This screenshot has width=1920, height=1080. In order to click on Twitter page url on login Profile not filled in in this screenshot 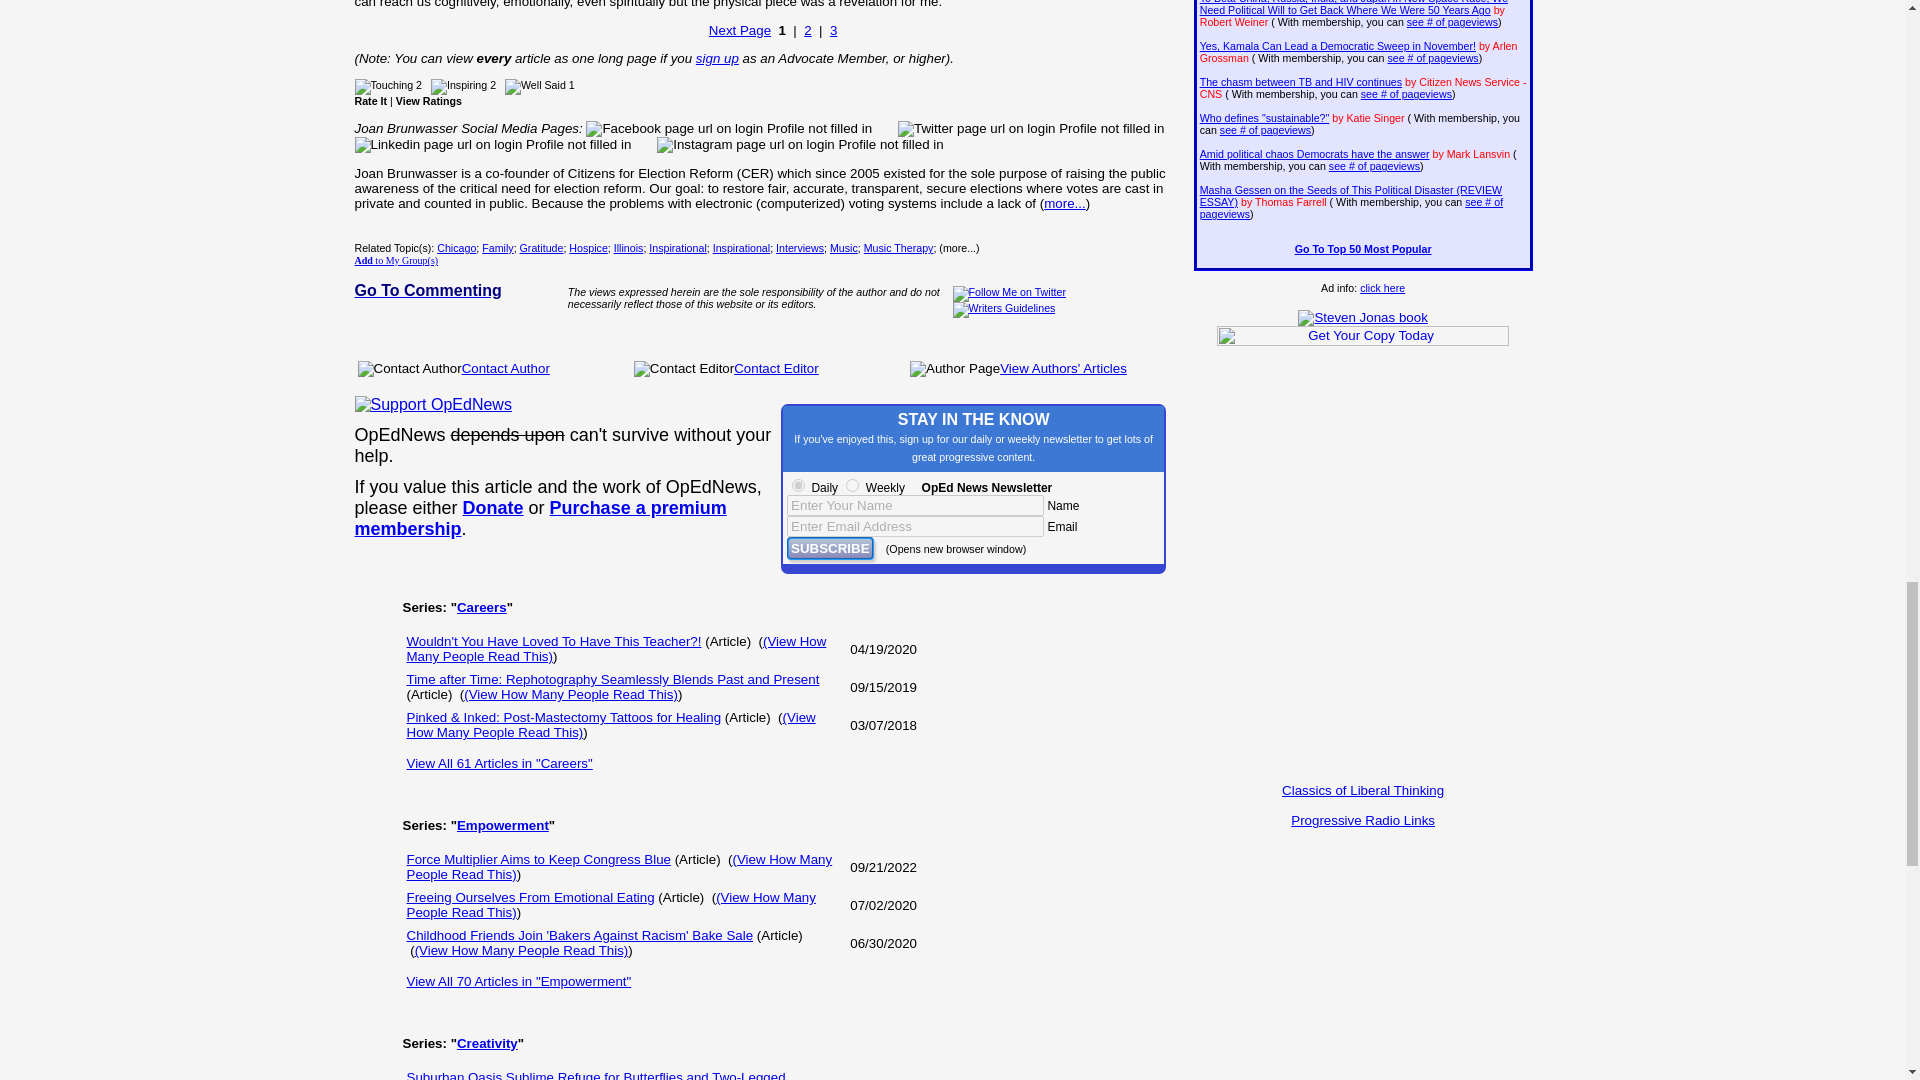, I will do `click(1030, 128)`.